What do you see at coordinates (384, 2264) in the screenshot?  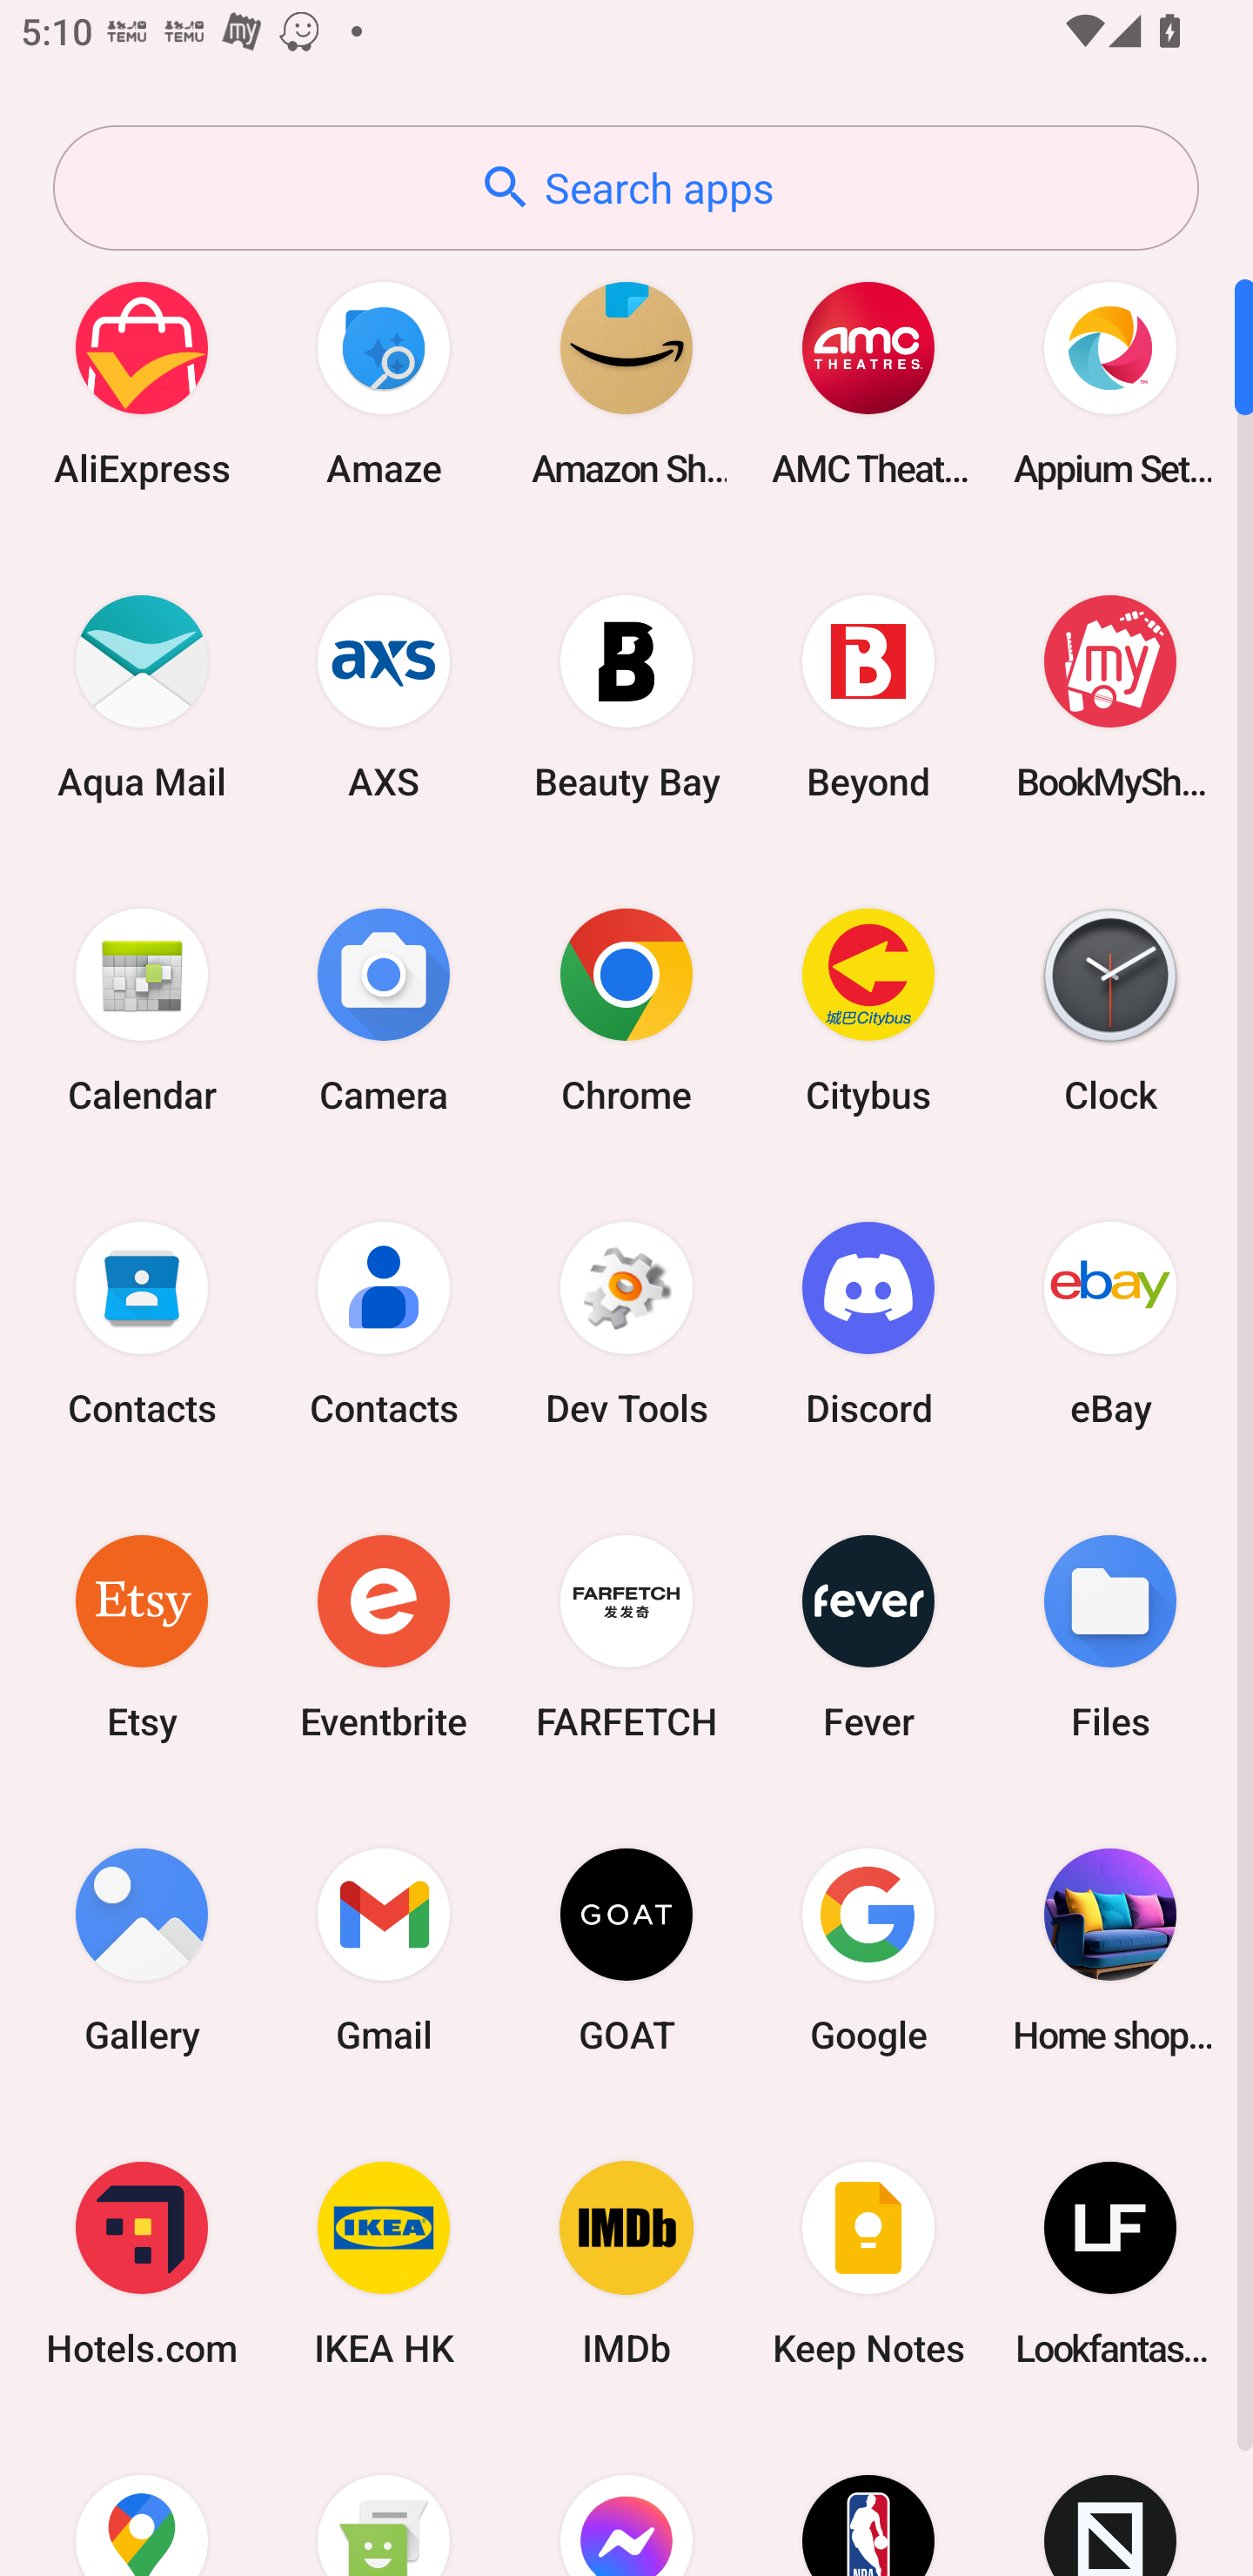 I see `IKEA HK` at bounding box center [384, 2264].